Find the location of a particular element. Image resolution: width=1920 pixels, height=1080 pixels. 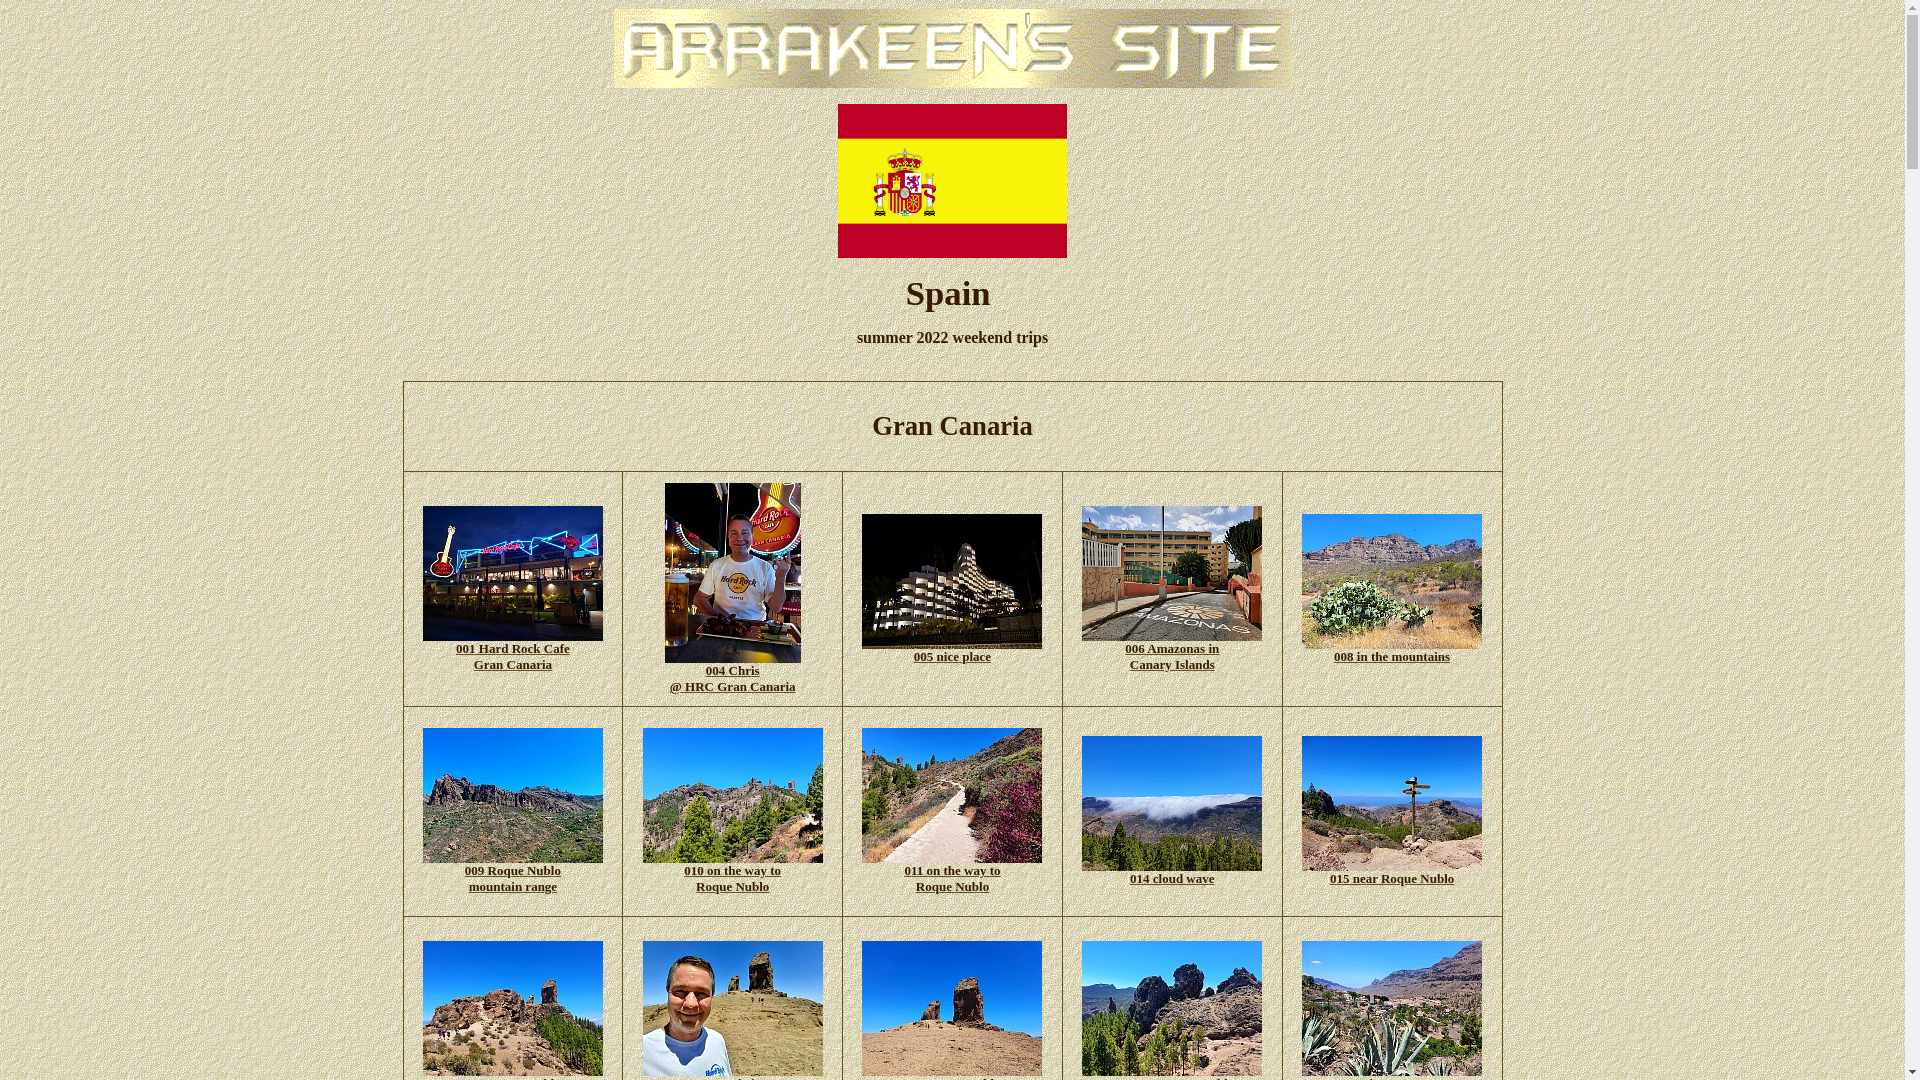

005 nice place is located at coordinates (952, 650).